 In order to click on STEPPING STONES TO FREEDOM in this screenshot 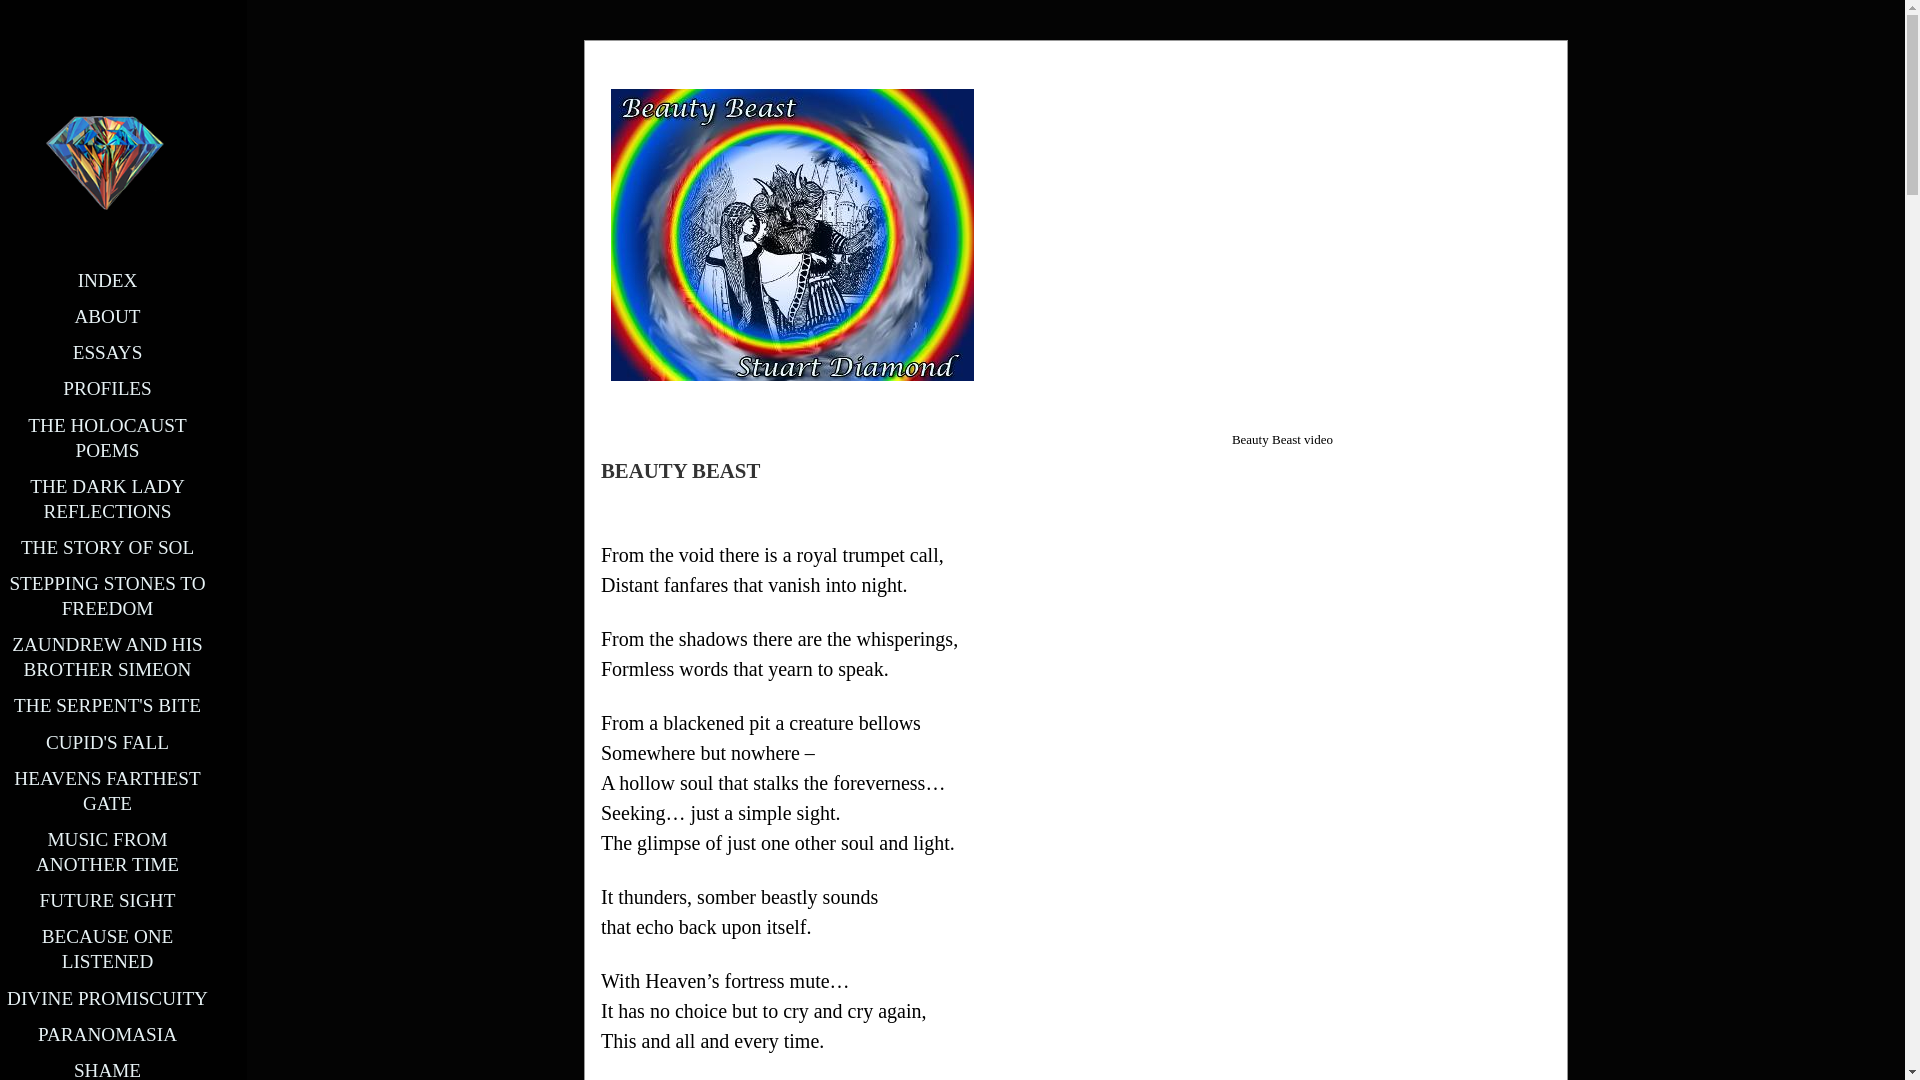, I will do `click(107, 596)`.